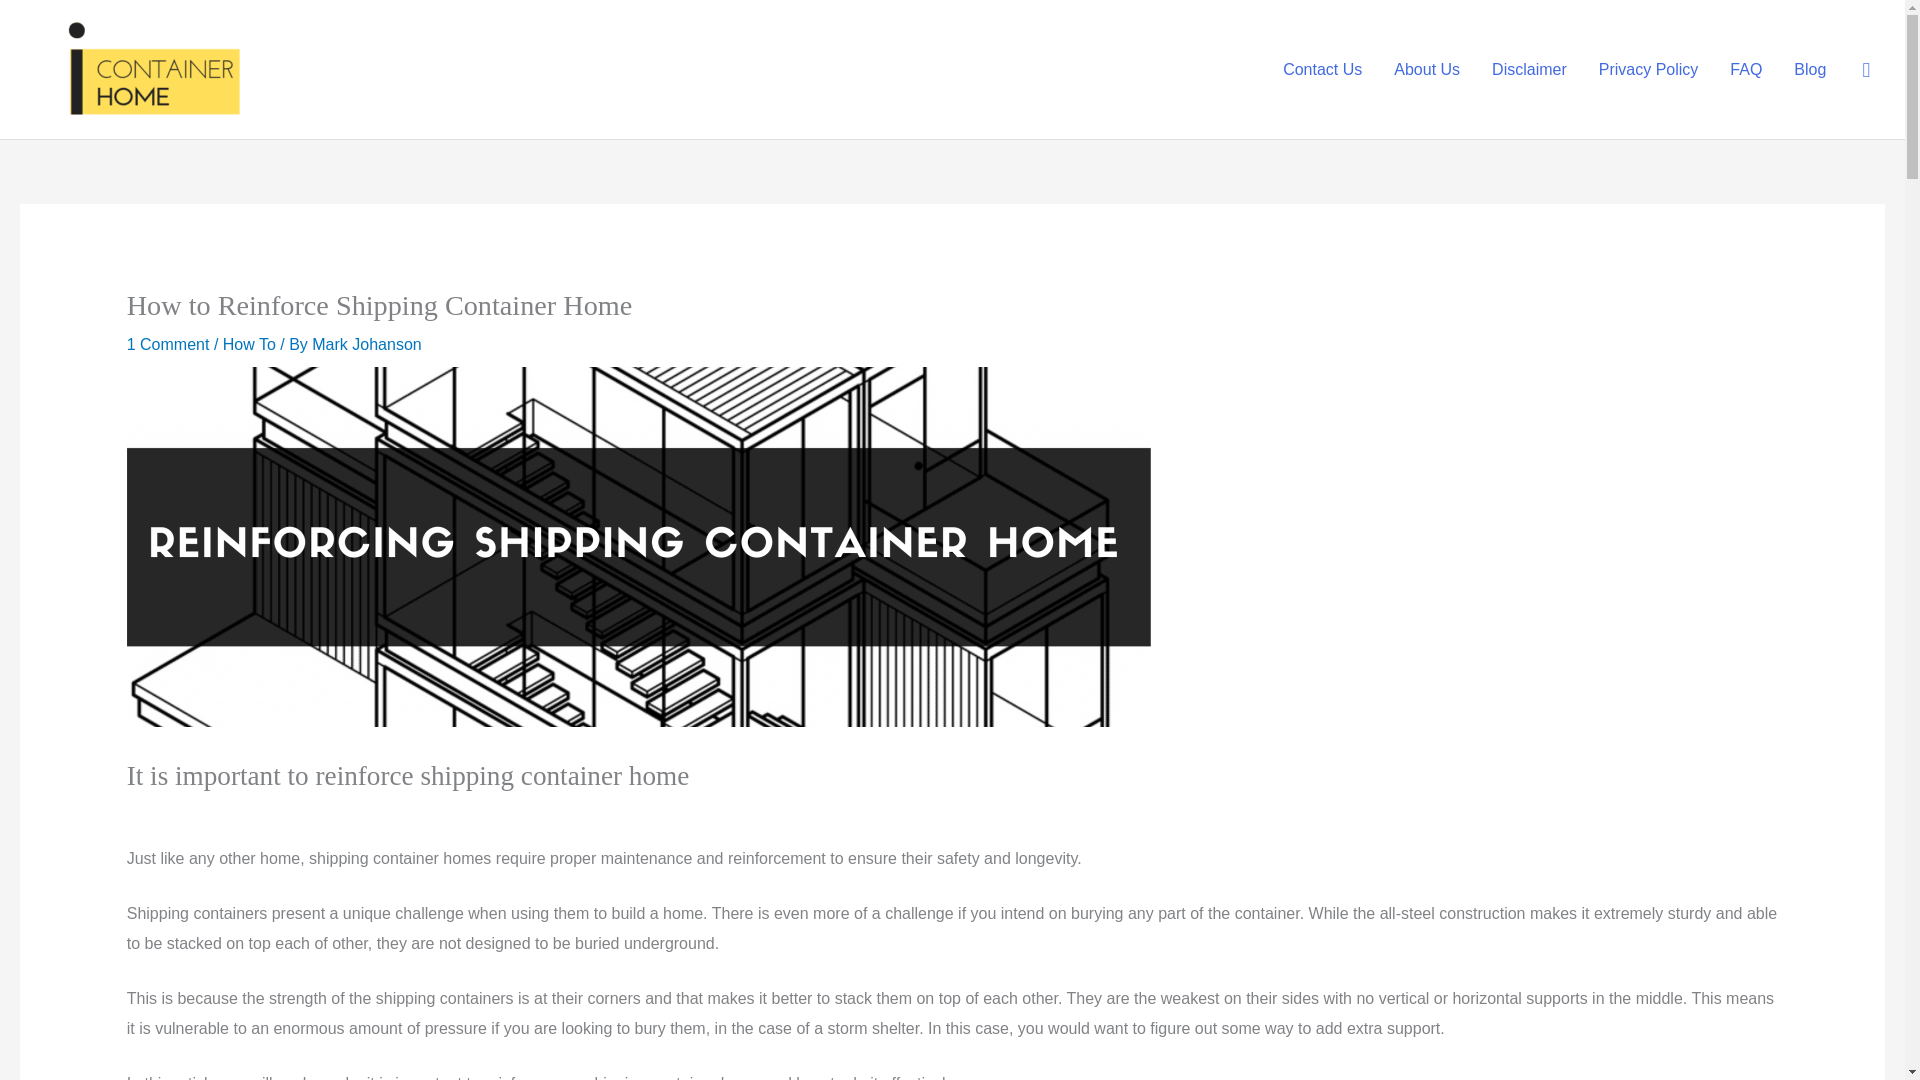 The width and height of the screenshot is (1920, 1080). What do you see at coordinates (1746, 68) in the screenshot?
I see `FAQ` at bounding box center [1746, 68].